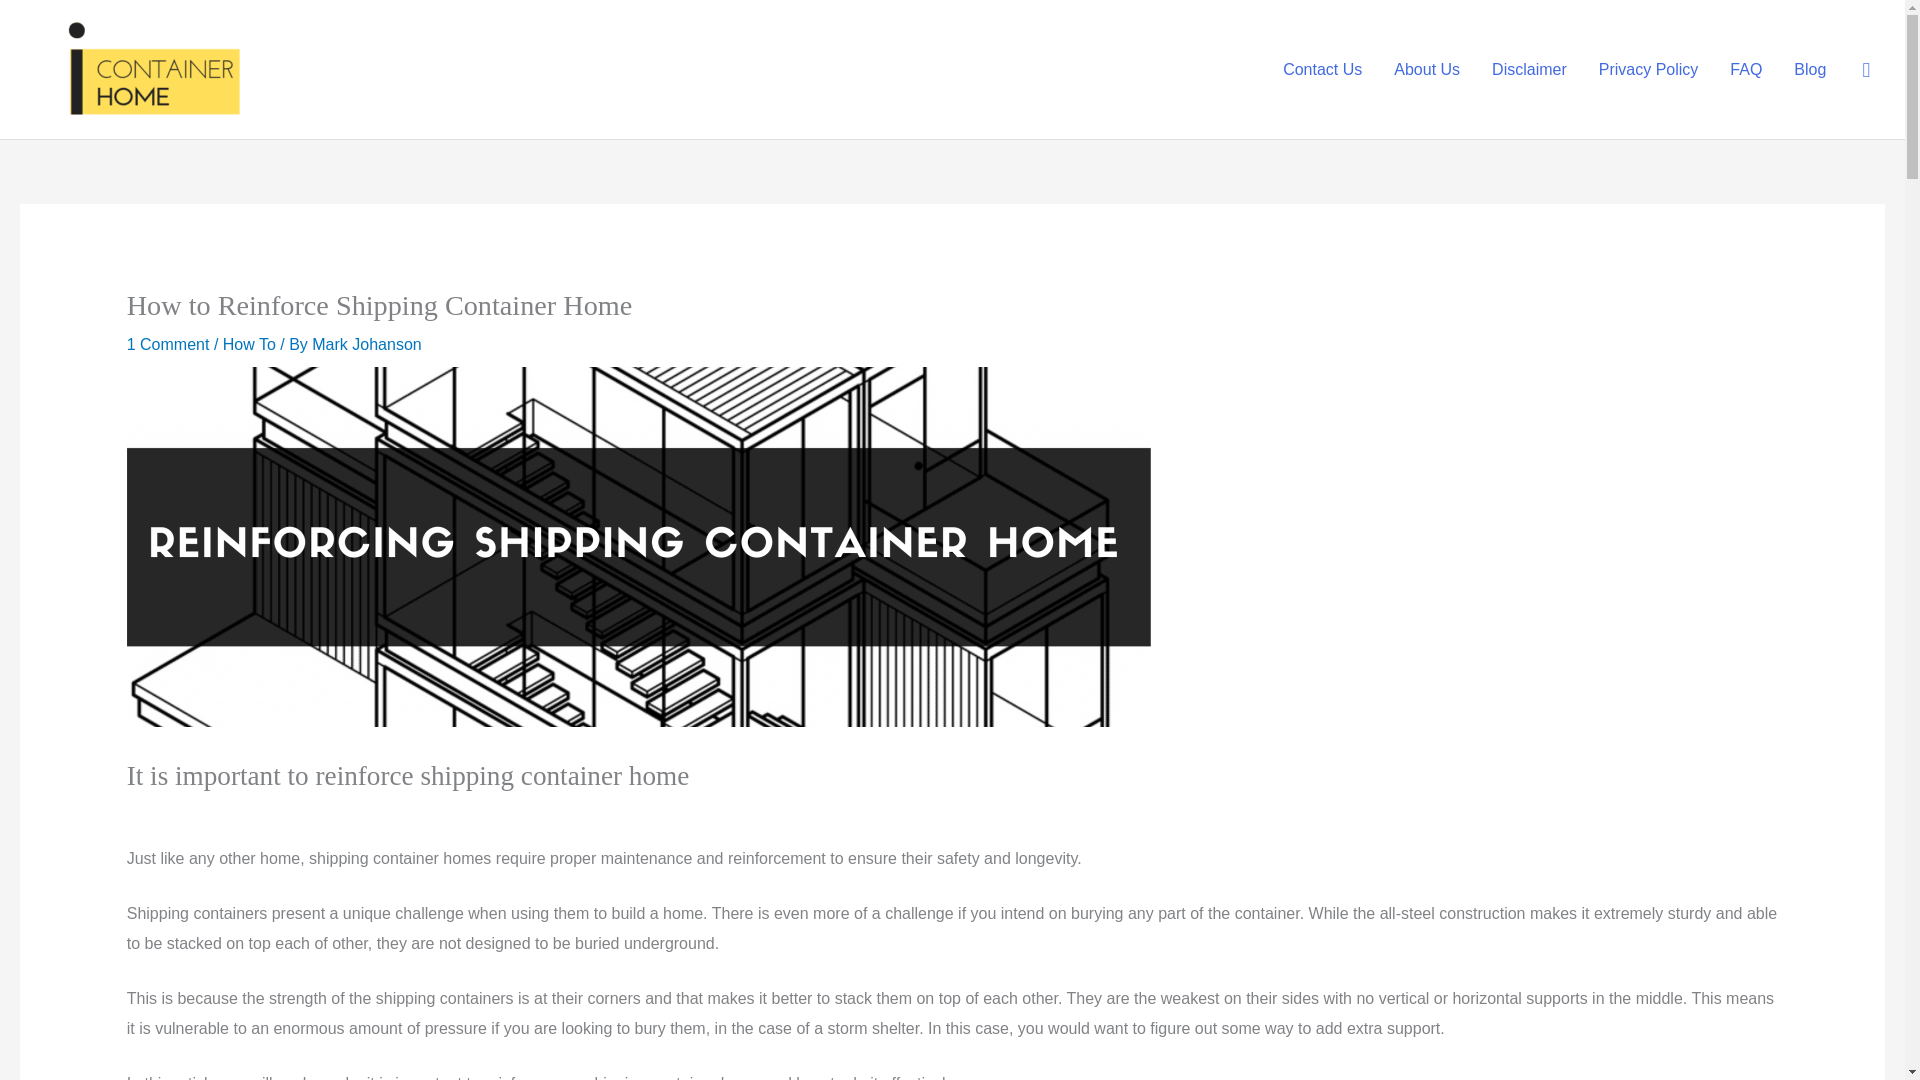 The width and height of the screenshot is (1920, 1080). What do you see at coordinates (1746, 68) in the screenshot?
I see `FAQ` at bounding box center [1746, 68].